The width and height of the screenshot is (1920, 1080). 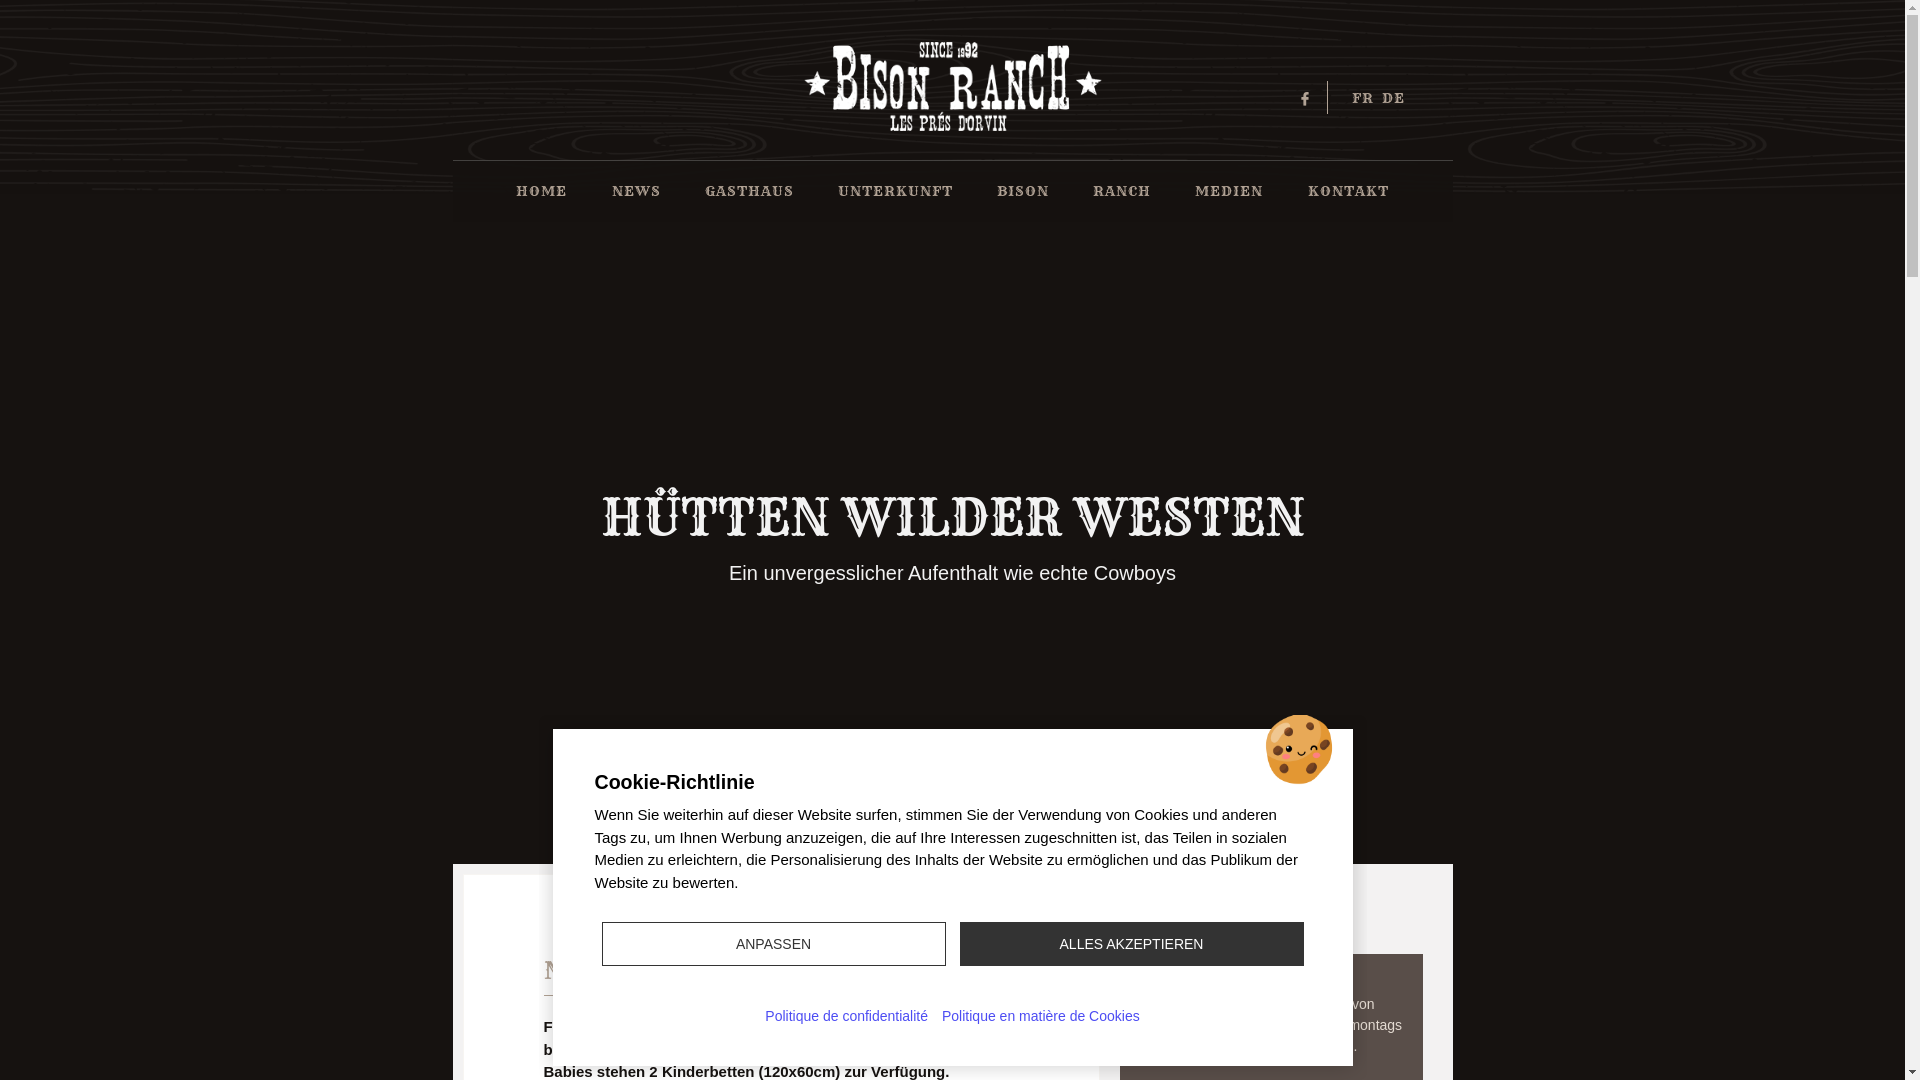 What do you see at coordinates (1132, 944) in the screenshot?
I see `ALLES AKZEPTIEREN` at bounding box center [1132, 944].